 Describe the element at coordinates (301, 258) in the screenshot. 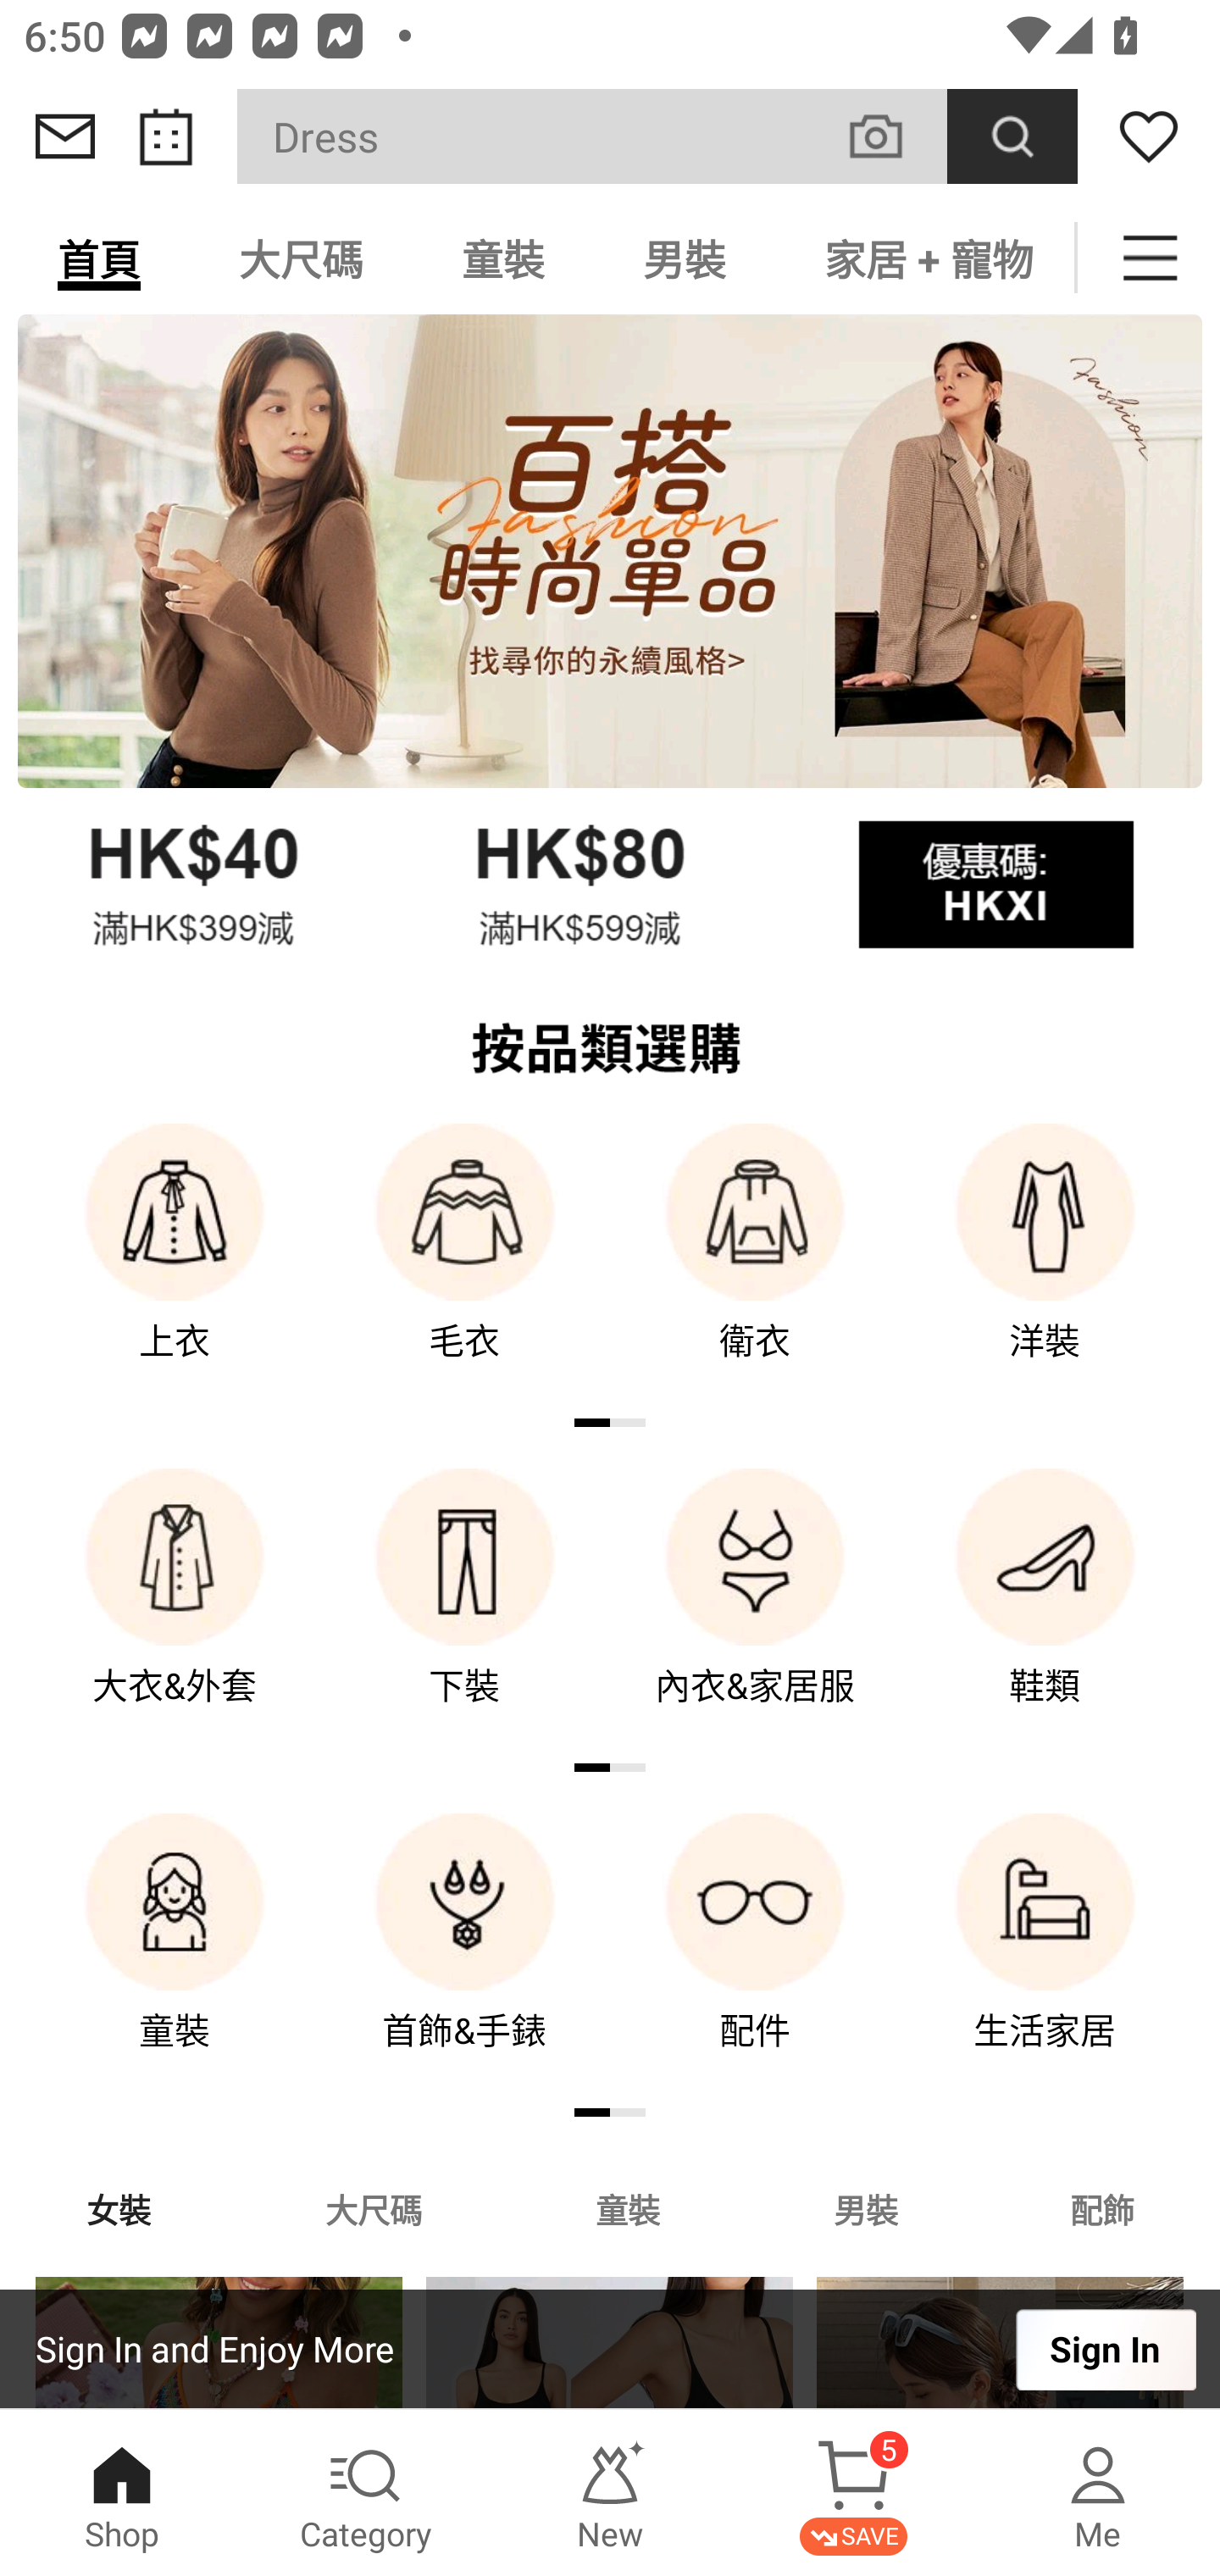

I see `大尺碼` at that location.